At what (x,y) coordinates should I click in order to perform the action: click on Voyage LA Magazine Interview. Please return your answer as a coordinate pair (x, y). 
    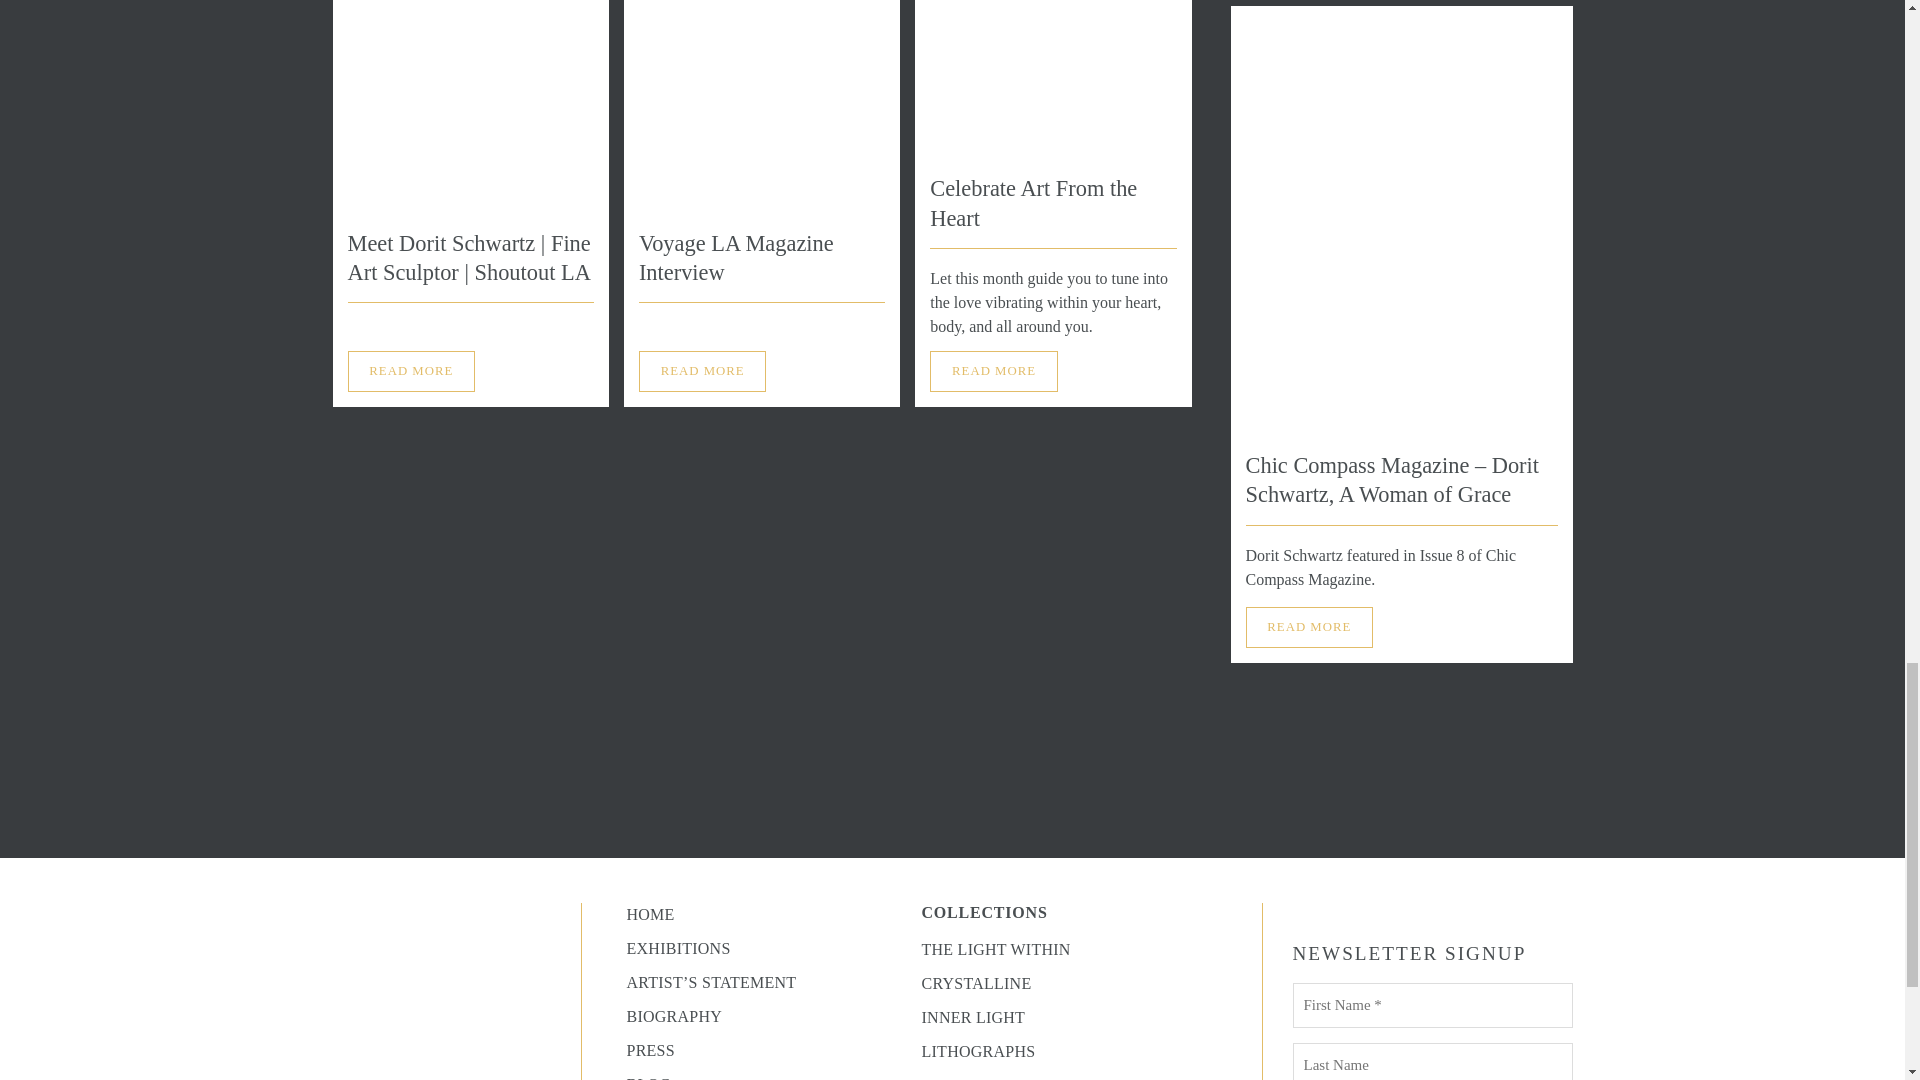
    Looking at the image, I should click on (736, 258).